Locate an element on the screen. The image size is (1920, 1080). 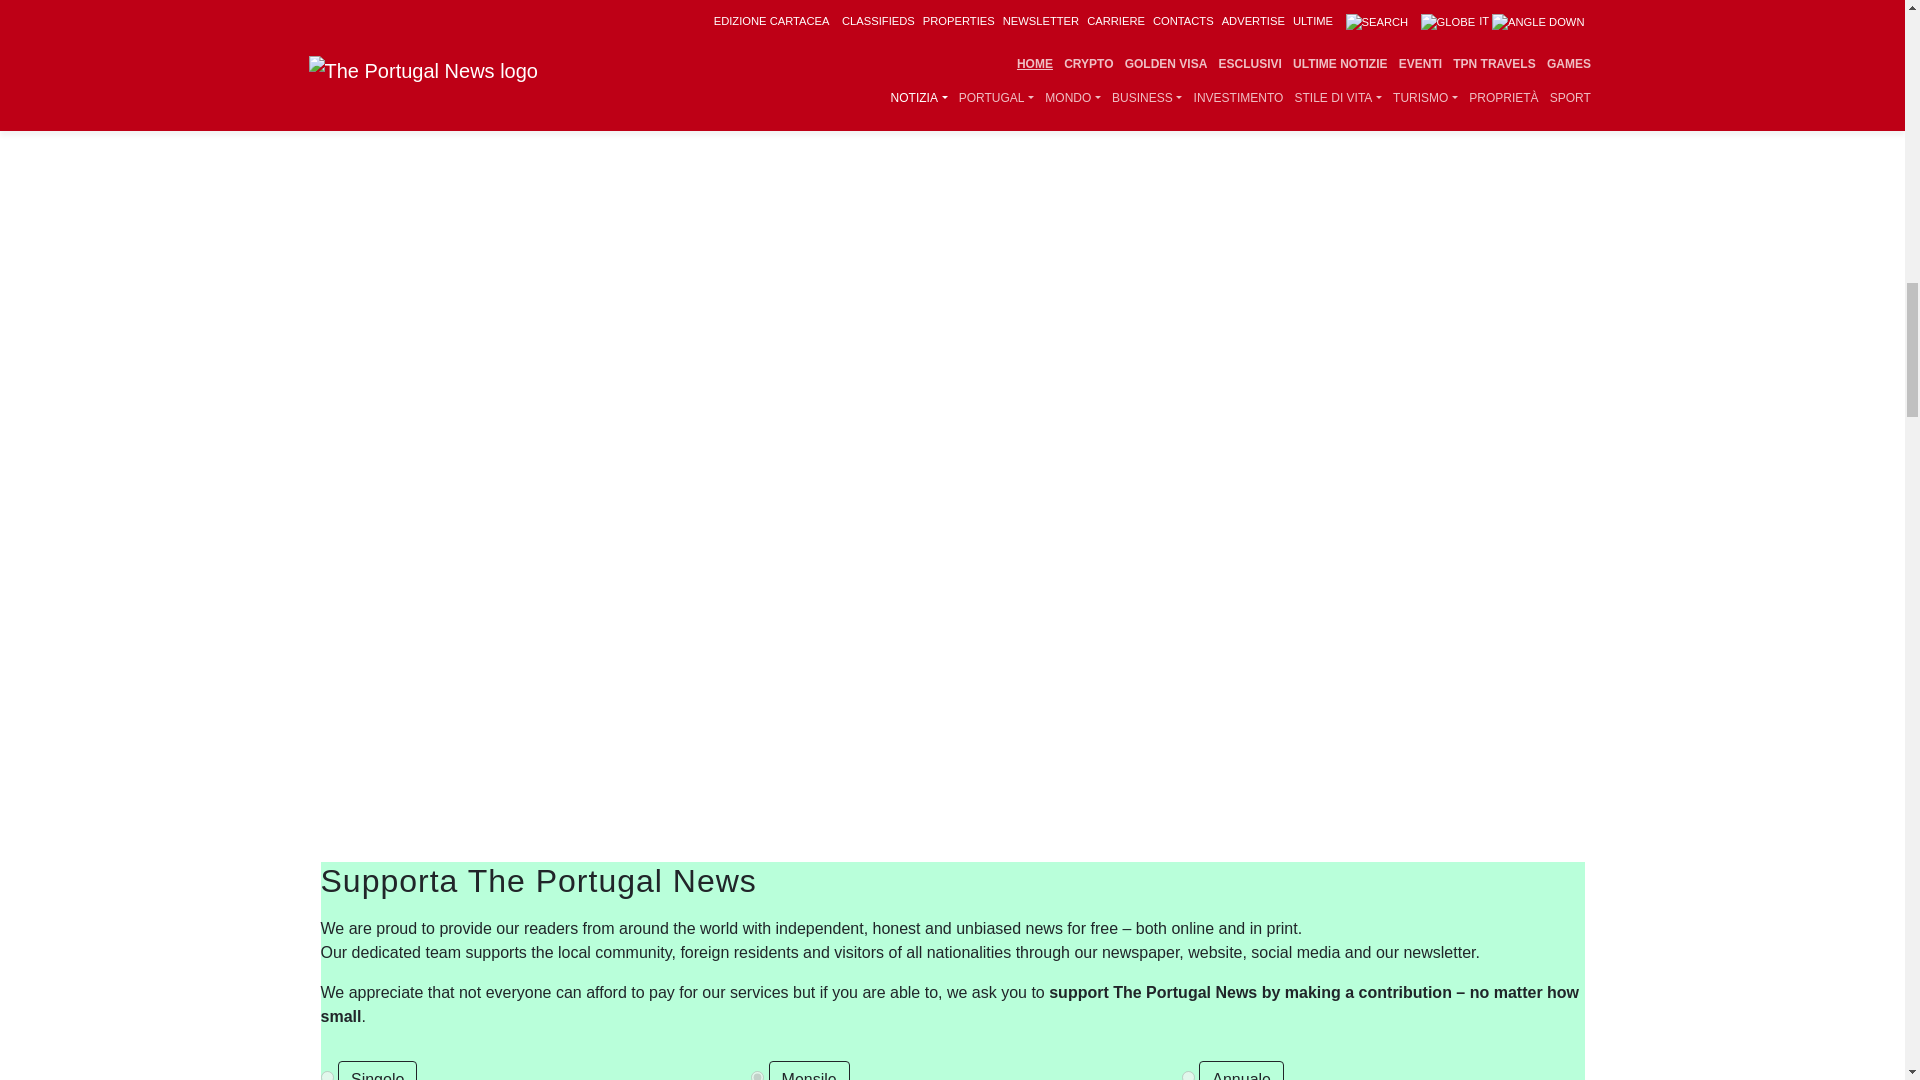
single is located at coordinates (326, 1076).